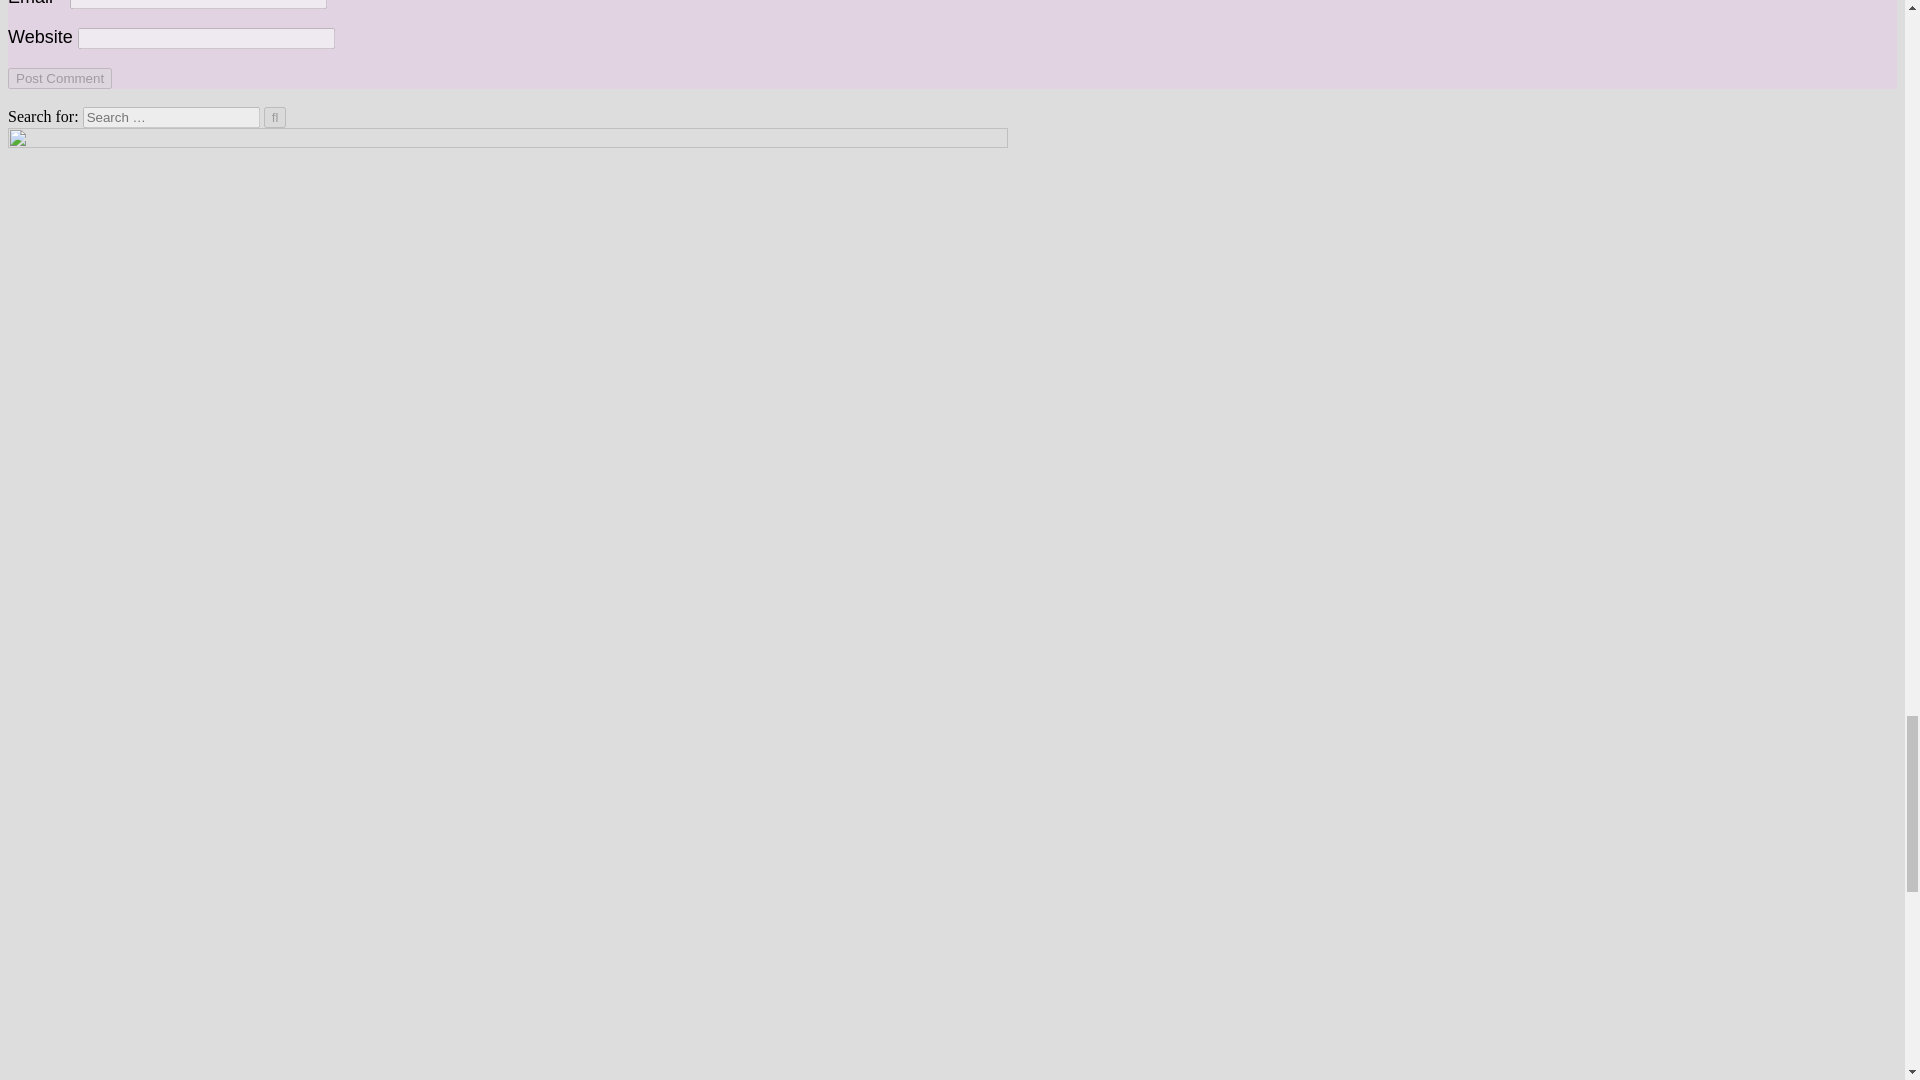 This screenshot has width=1920, height=1080. I want to click on Post Comment, so click(59, 78).